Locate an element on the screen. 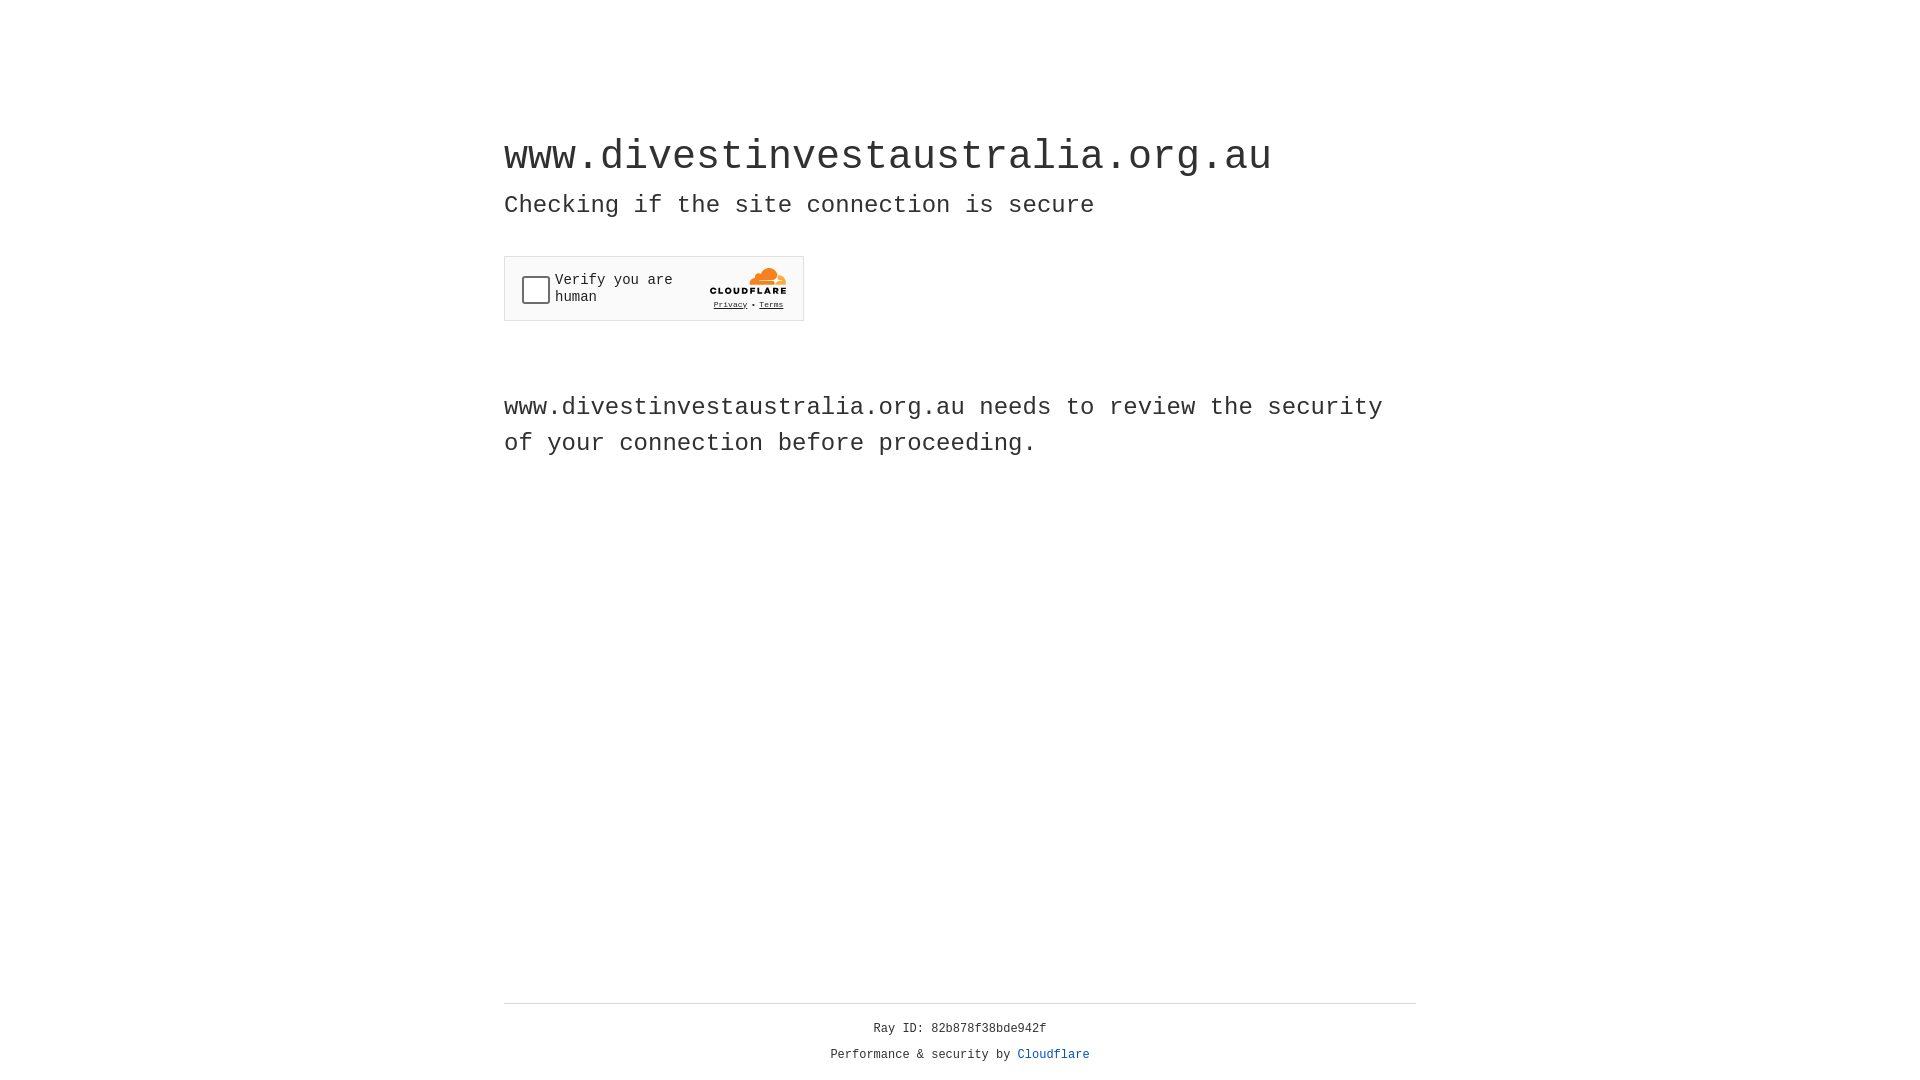  Cloudflare is located at coordinates (1054, 1055).